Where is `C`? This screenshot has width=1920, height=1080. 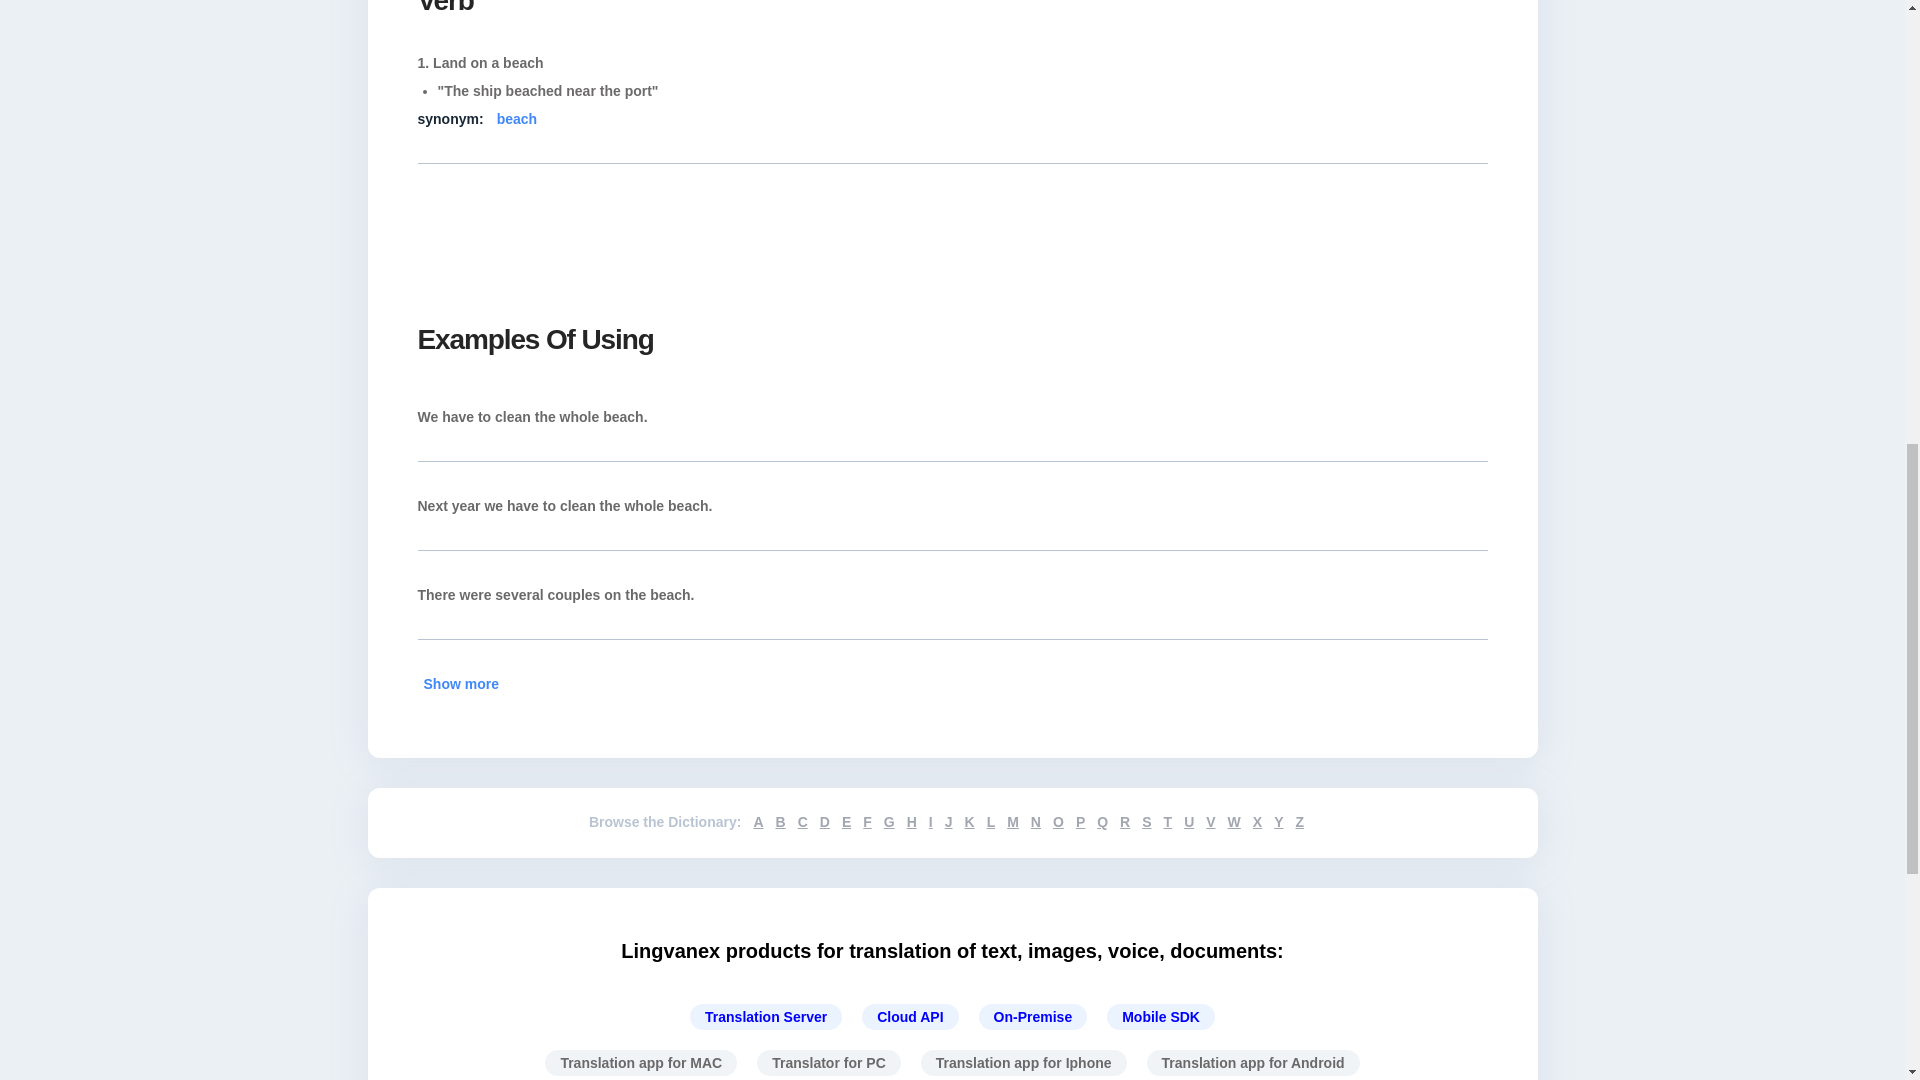
C is located at coordinates (803, 822).